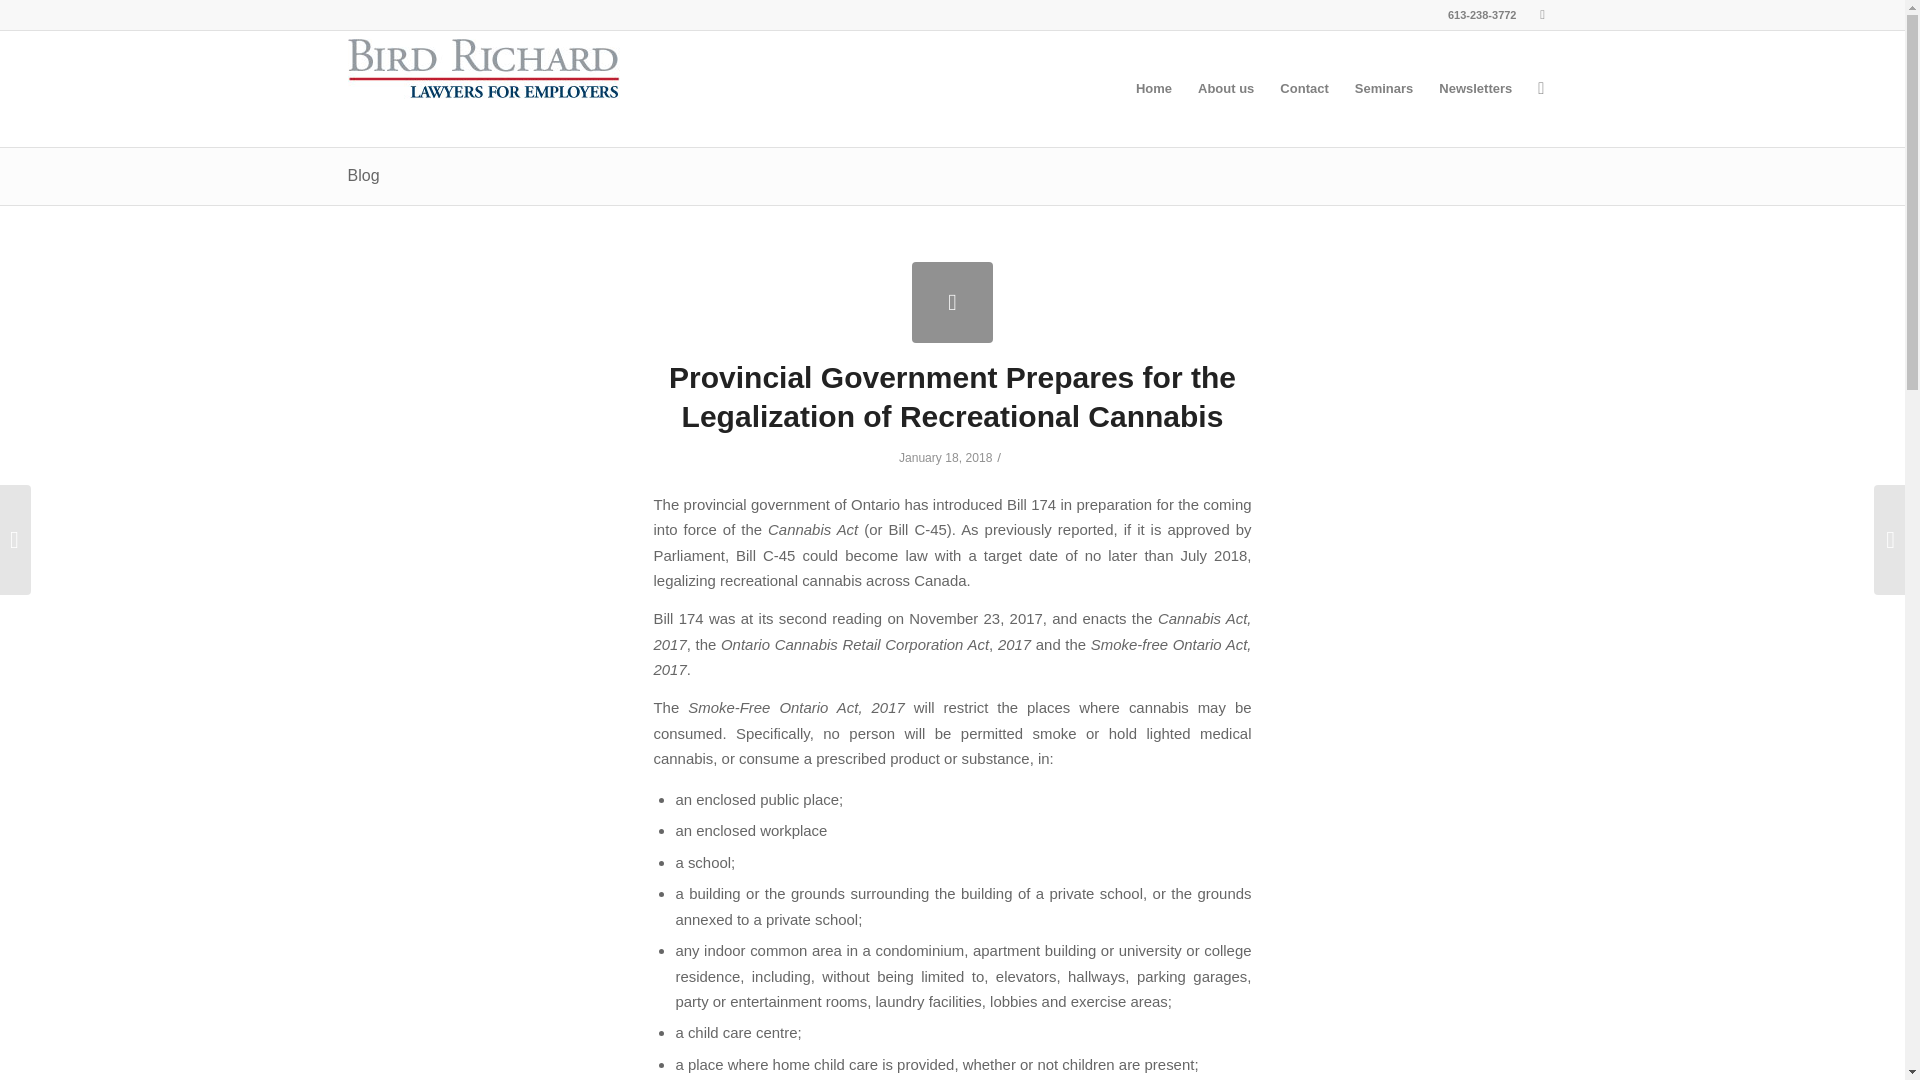 The width and height of the screenshot is (1920, 1080). What do you see at coordinates (1542, 15) in the screenshot?
I see `Mail` at bounding box center [1542, 15].